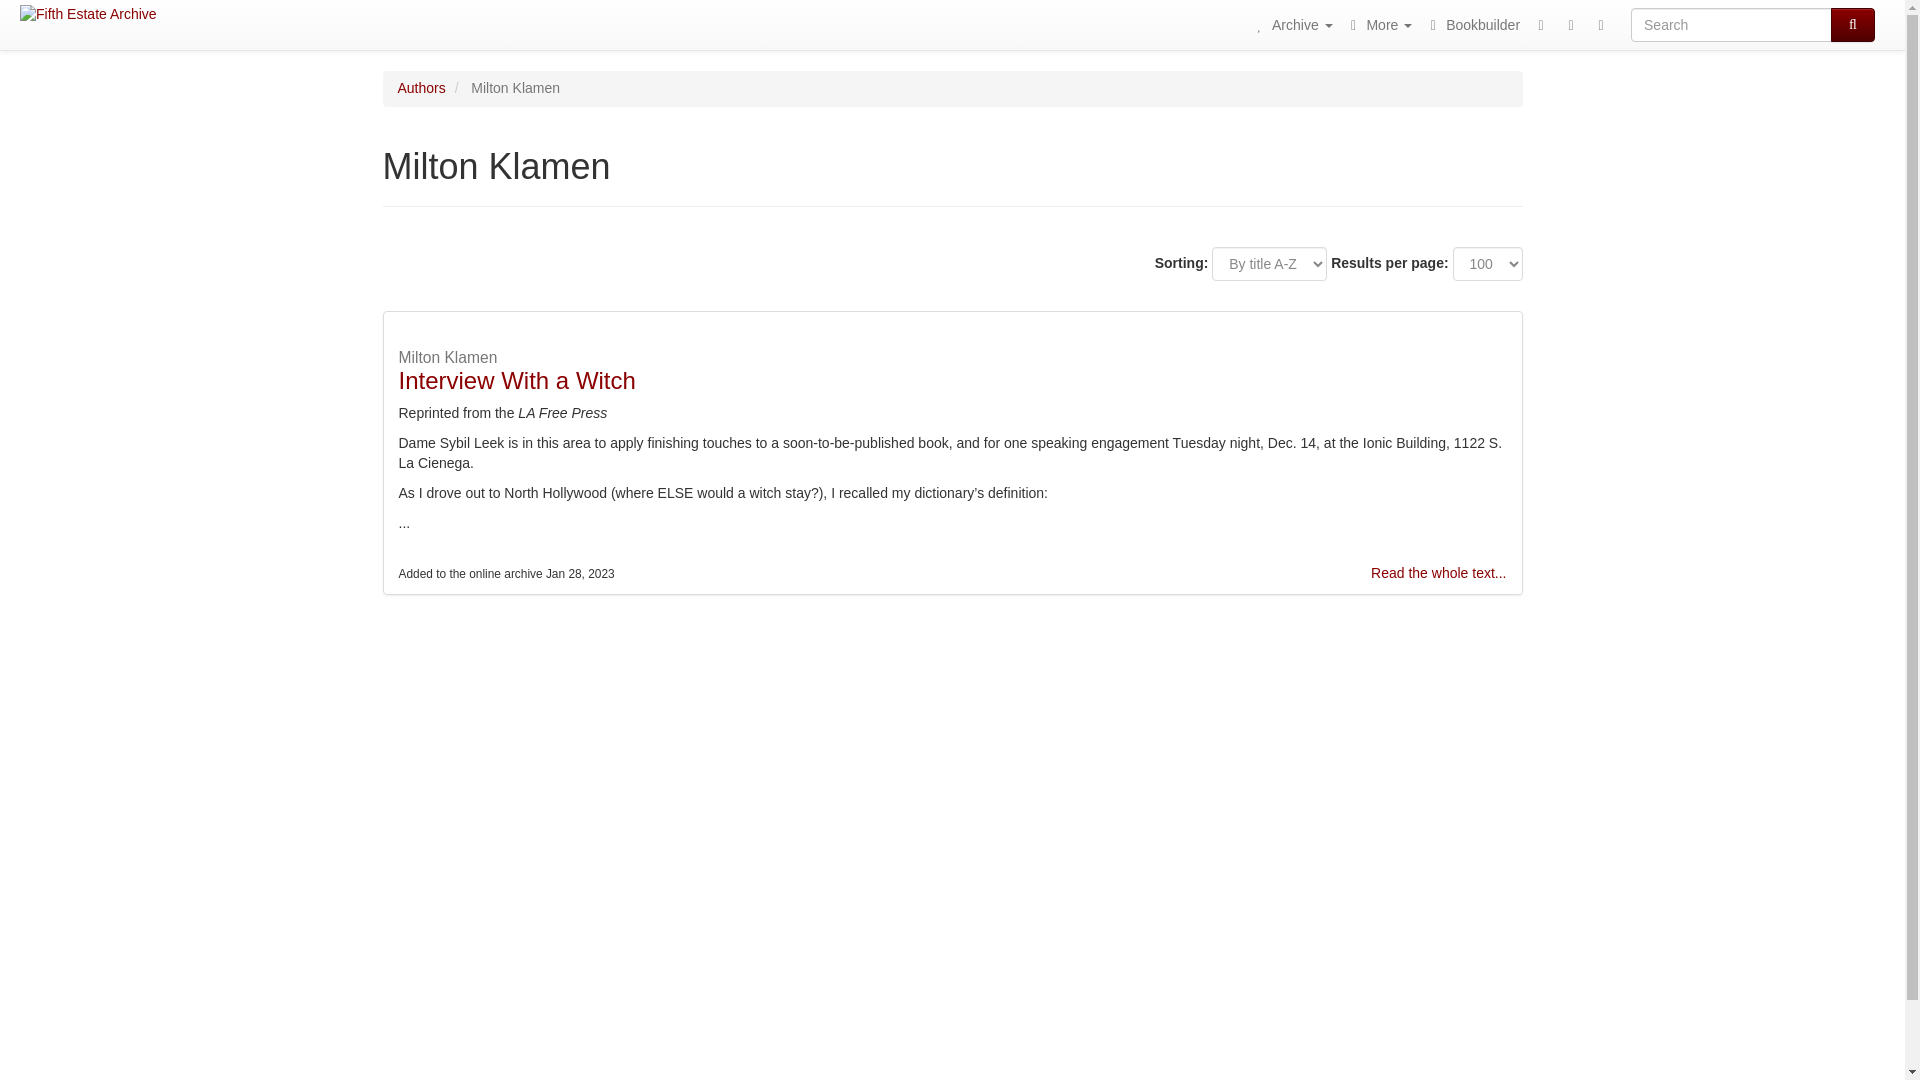 The width and height of the screenshot is (1920, 1080). What do you see at coordinates (1291, 24) in the screenshot?
I see `texts by authors, title, topic...` at bounding box center [1291, 24].